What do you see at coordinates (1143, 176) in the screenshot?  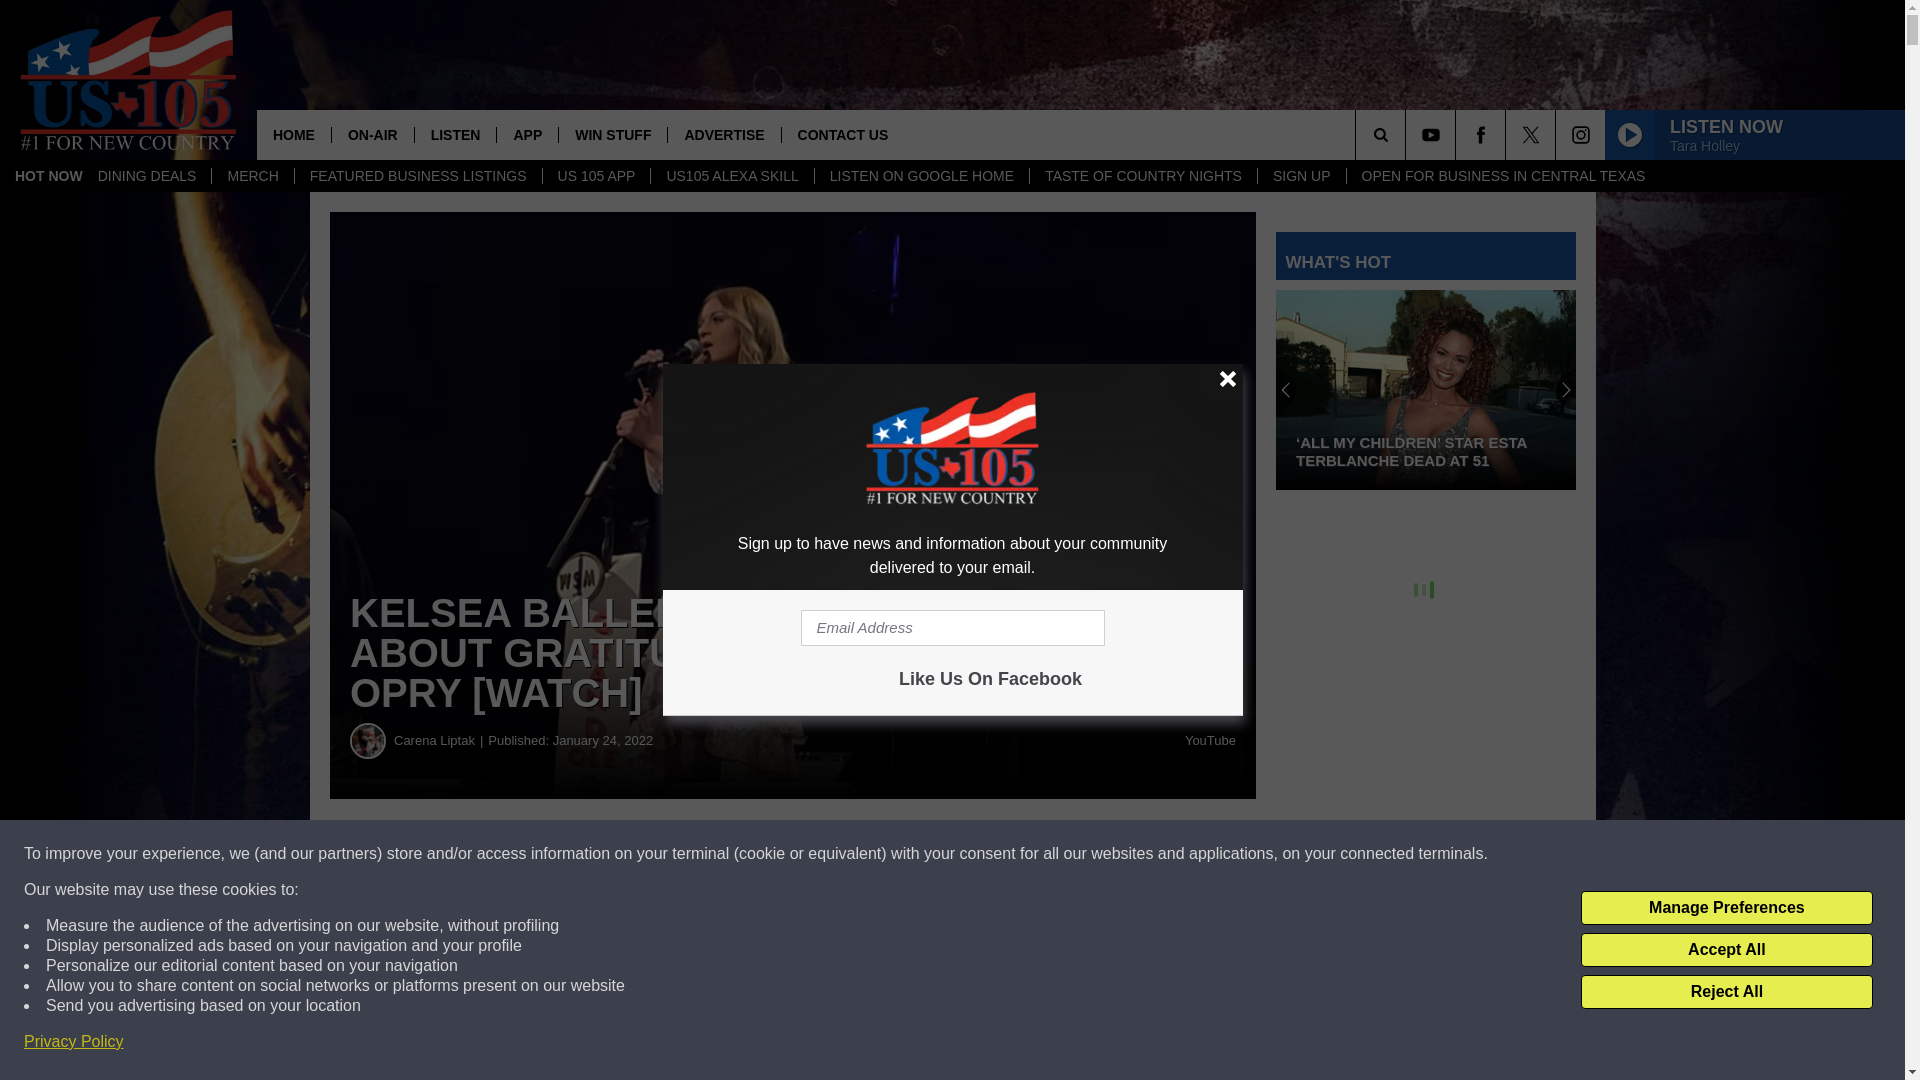 I see `TASTE OF COUNTRY NIGHTS` at bounding box center [1143, 176].